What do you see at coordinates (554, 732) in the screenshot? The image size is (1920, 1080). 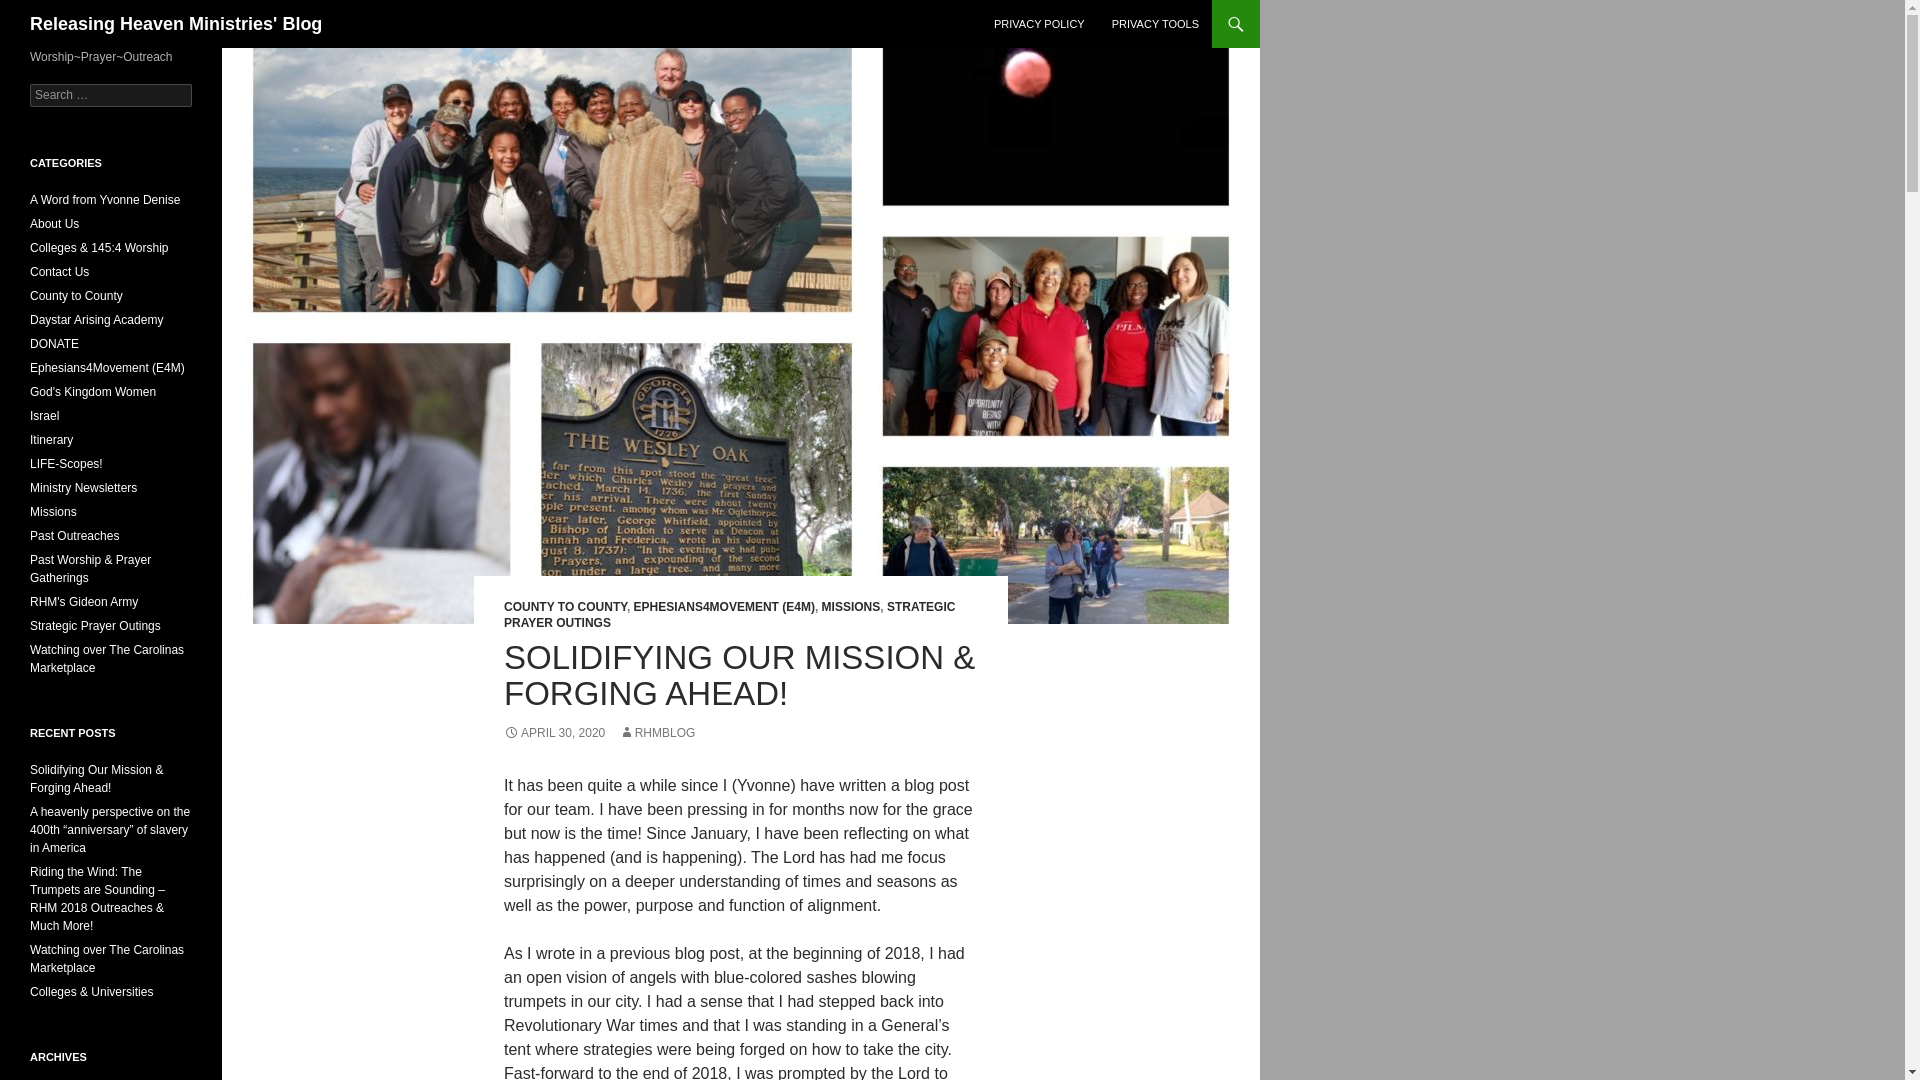 I see `APRIL 30, 2020` at bounding box center [554, 732].